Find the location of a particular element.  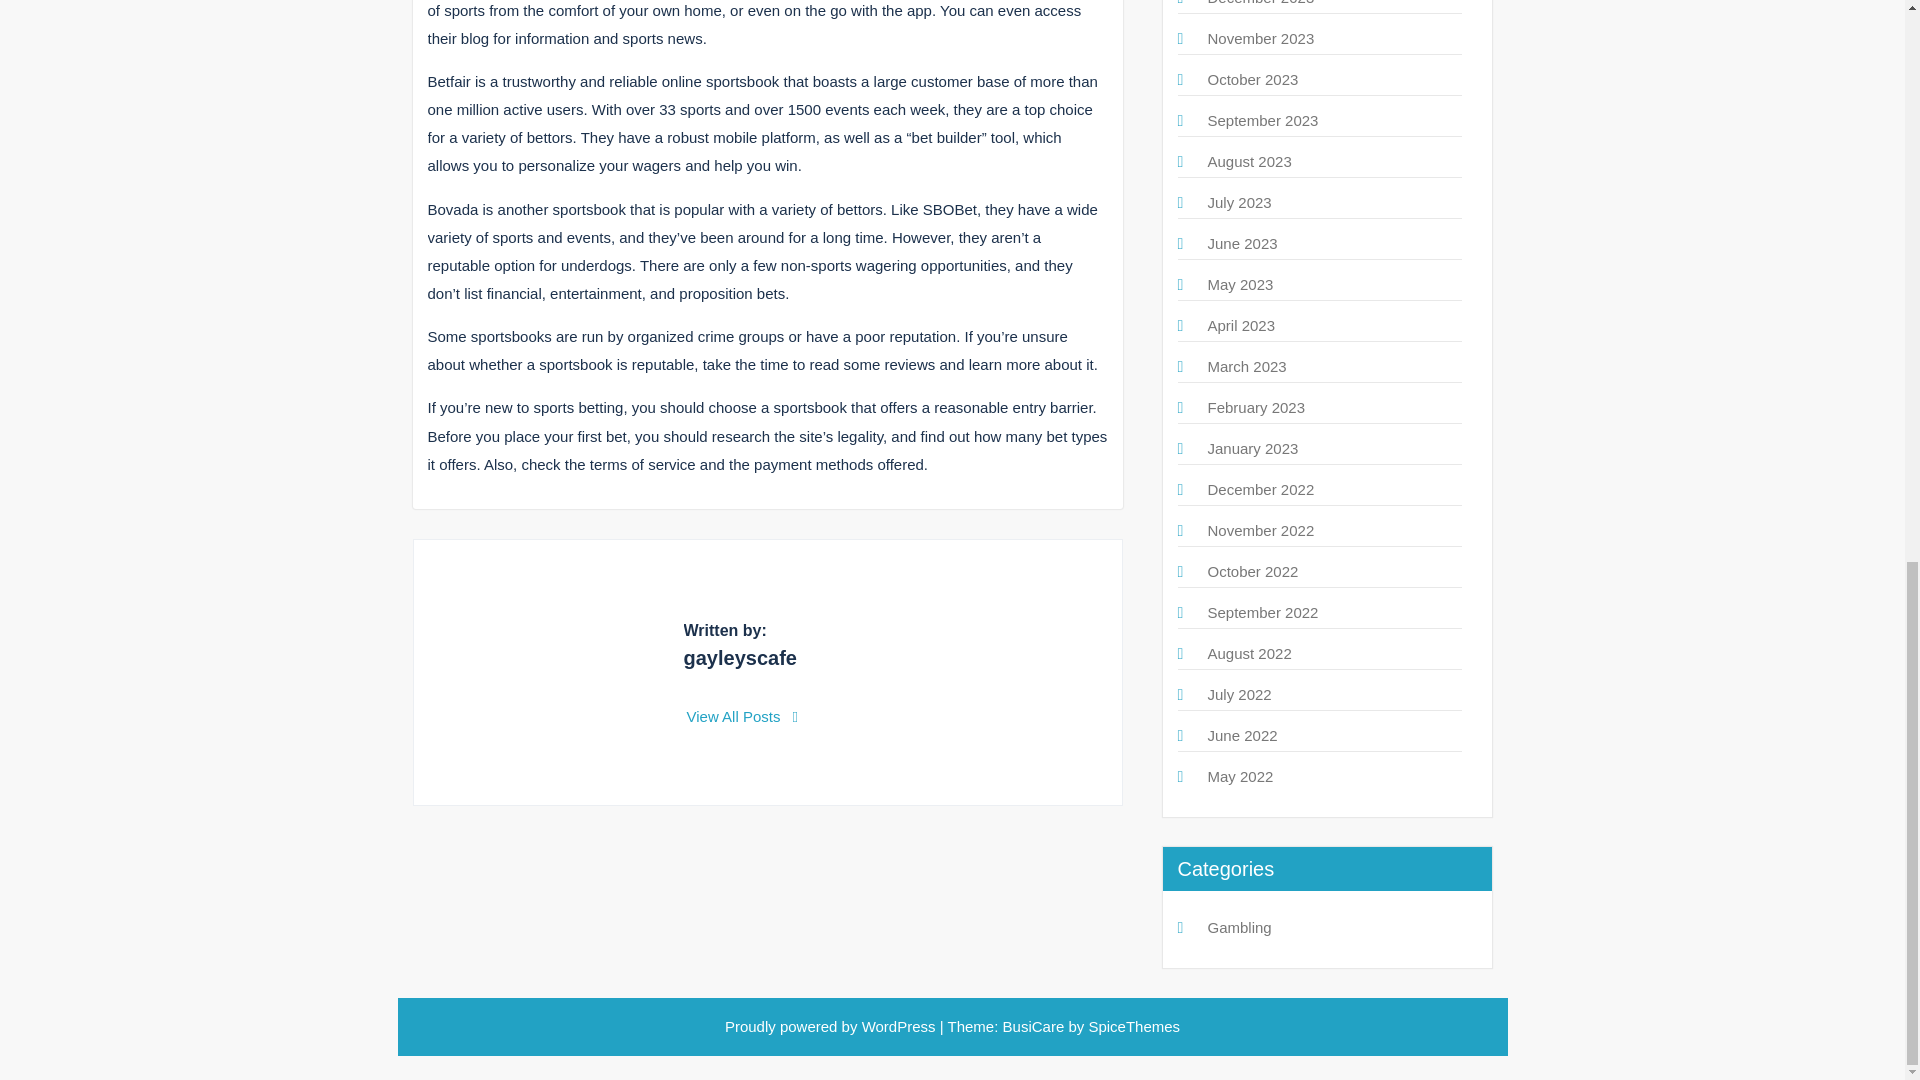

May 2022 is located at coordinates (1240, 776).